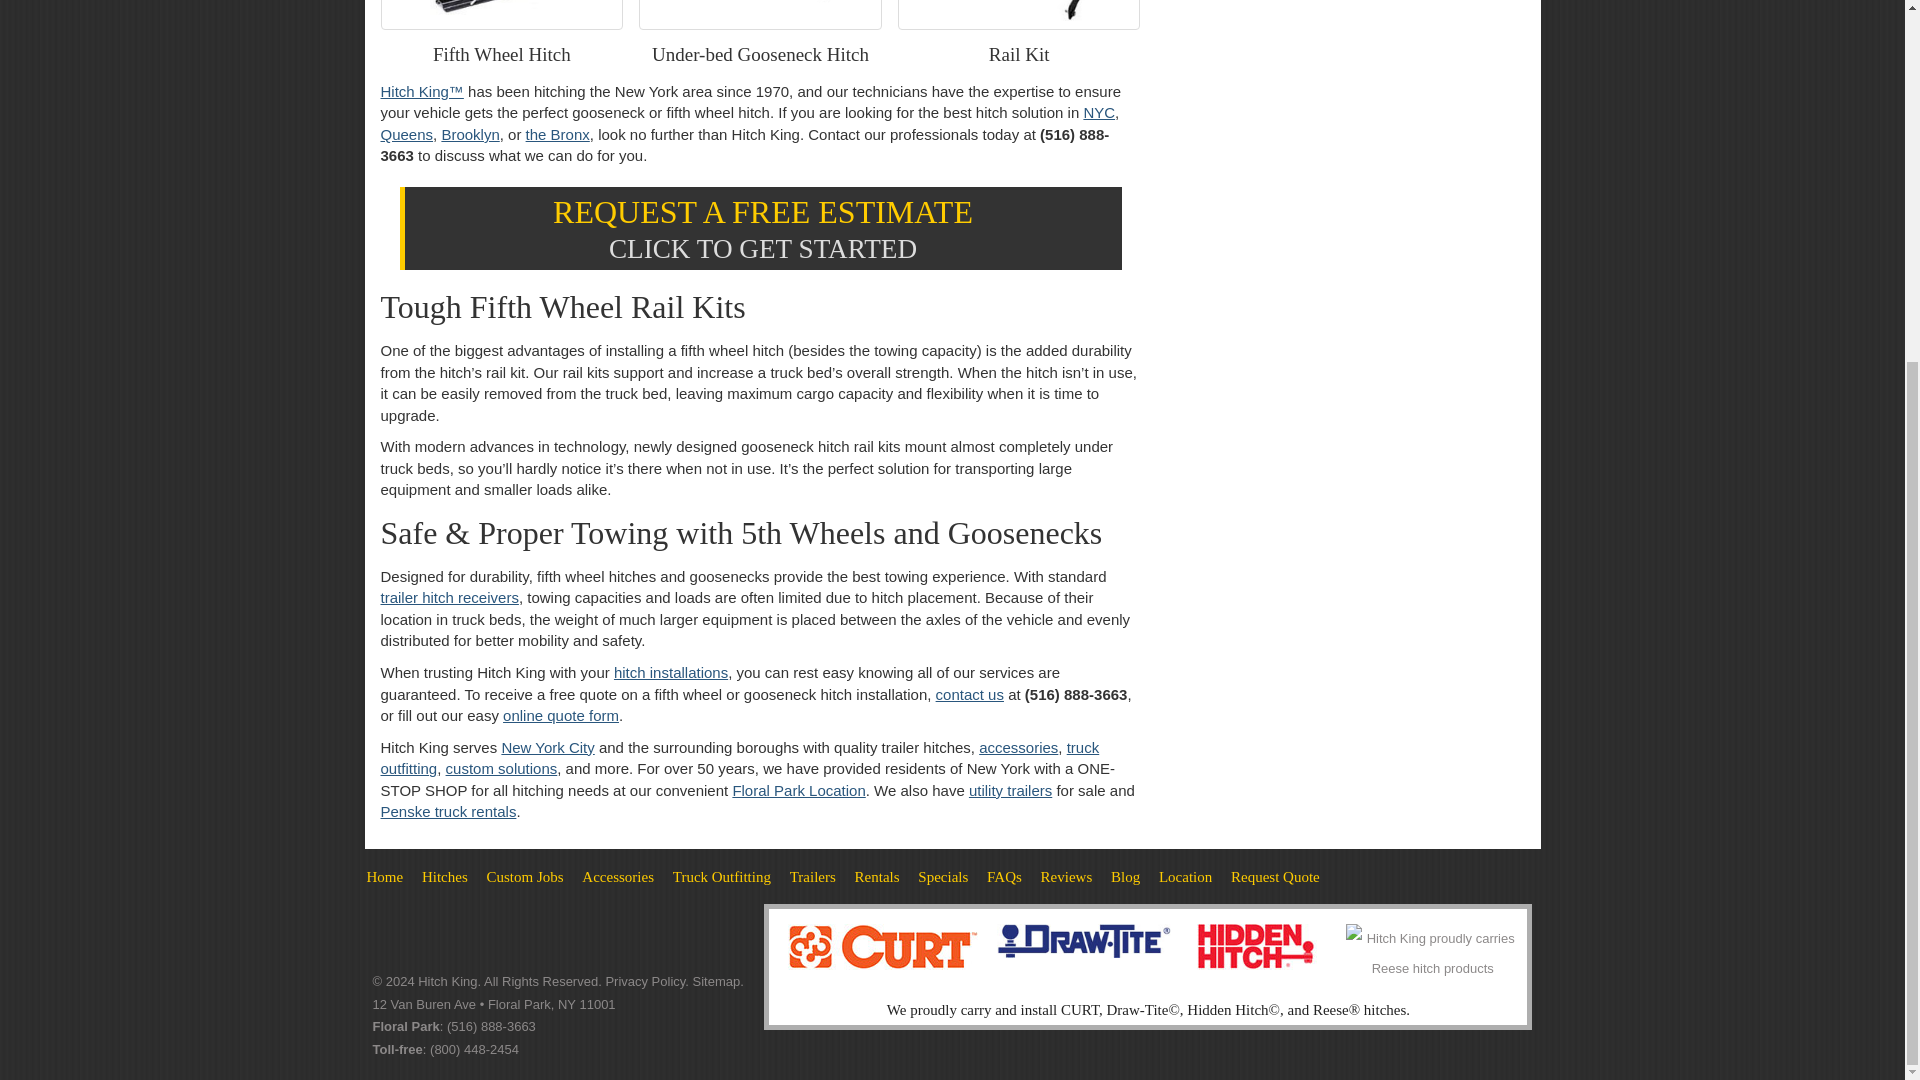 The width and height of the screenshot is (1920, 1080). I want to click on Customer Reviews, so click(1066, 876).